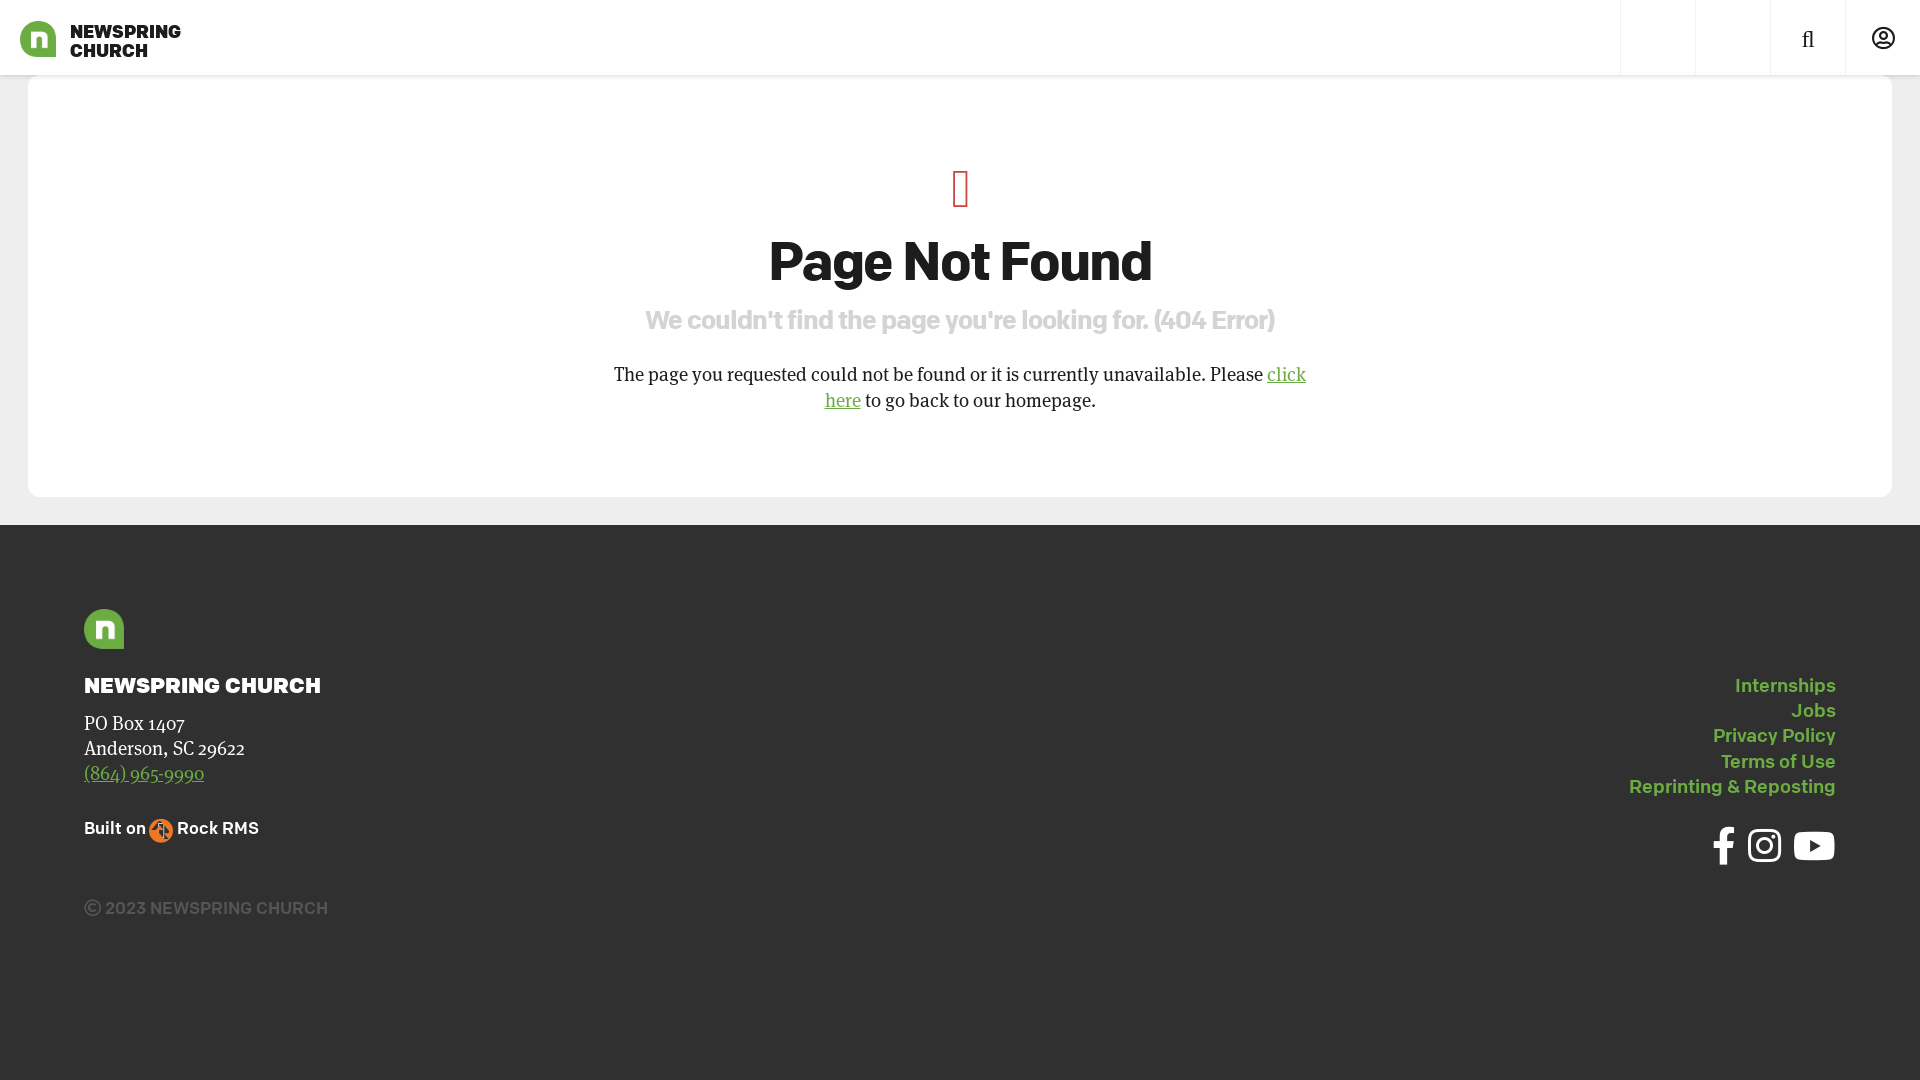 Image resolution: width=1920 pixels, height=1080 pixels. What do you see at coordinates (1786, 685) in the screenshot?
I see `Internships` at bounding box center [1786, 685].